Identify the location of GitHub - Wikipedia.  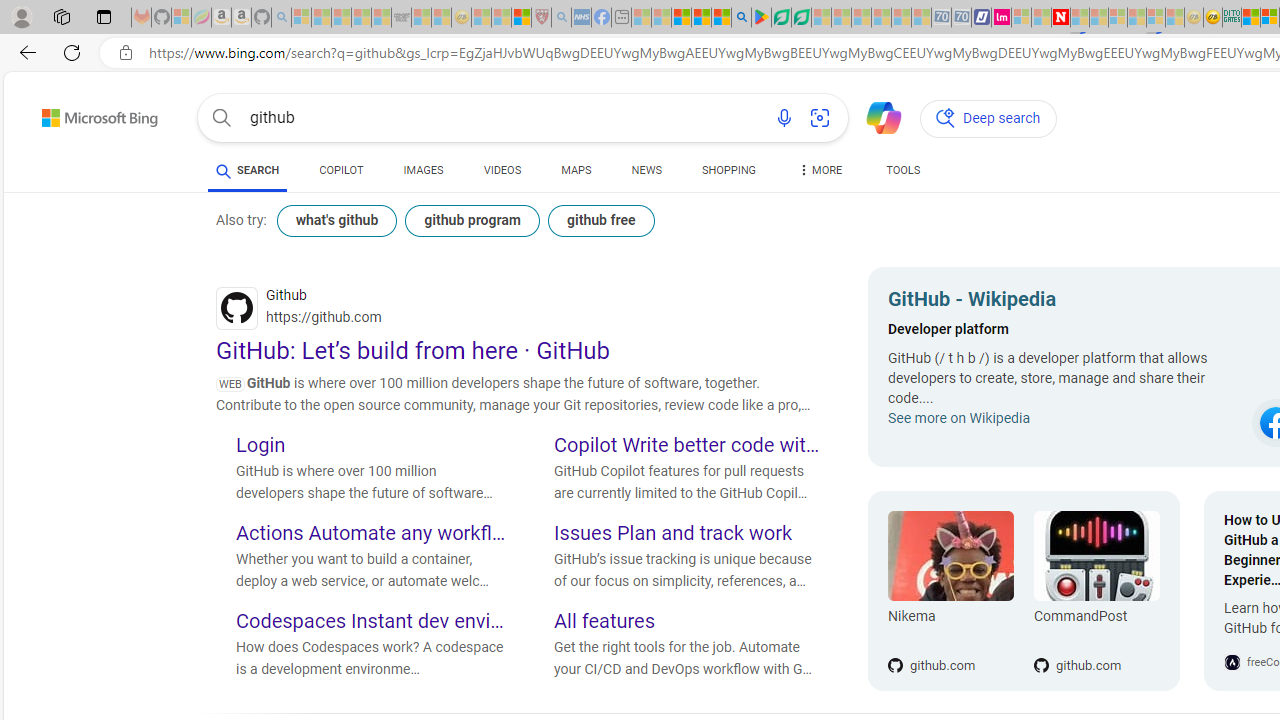
(1064, 302).